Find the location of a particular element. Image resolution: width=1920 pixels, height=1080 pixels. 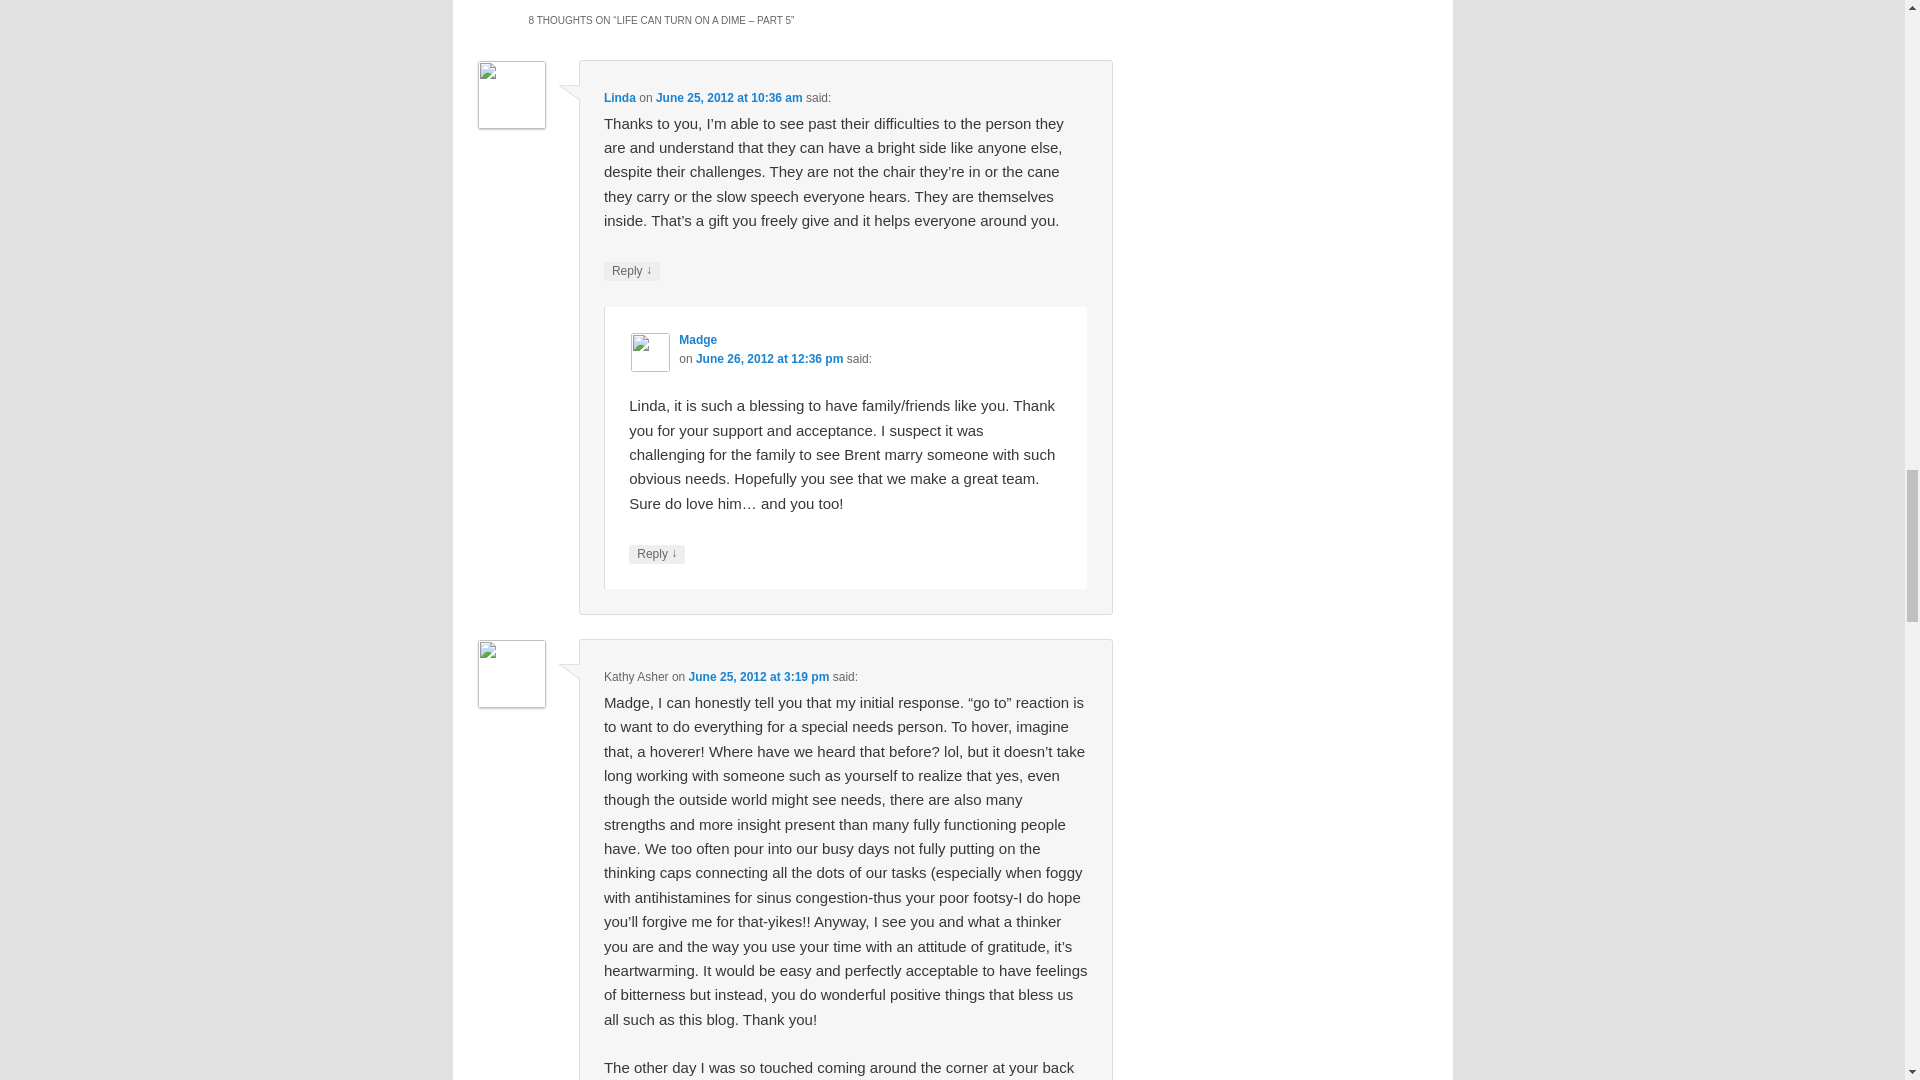

June 26, 2012 at 12:36 pm is located at coordinates (768, 359).